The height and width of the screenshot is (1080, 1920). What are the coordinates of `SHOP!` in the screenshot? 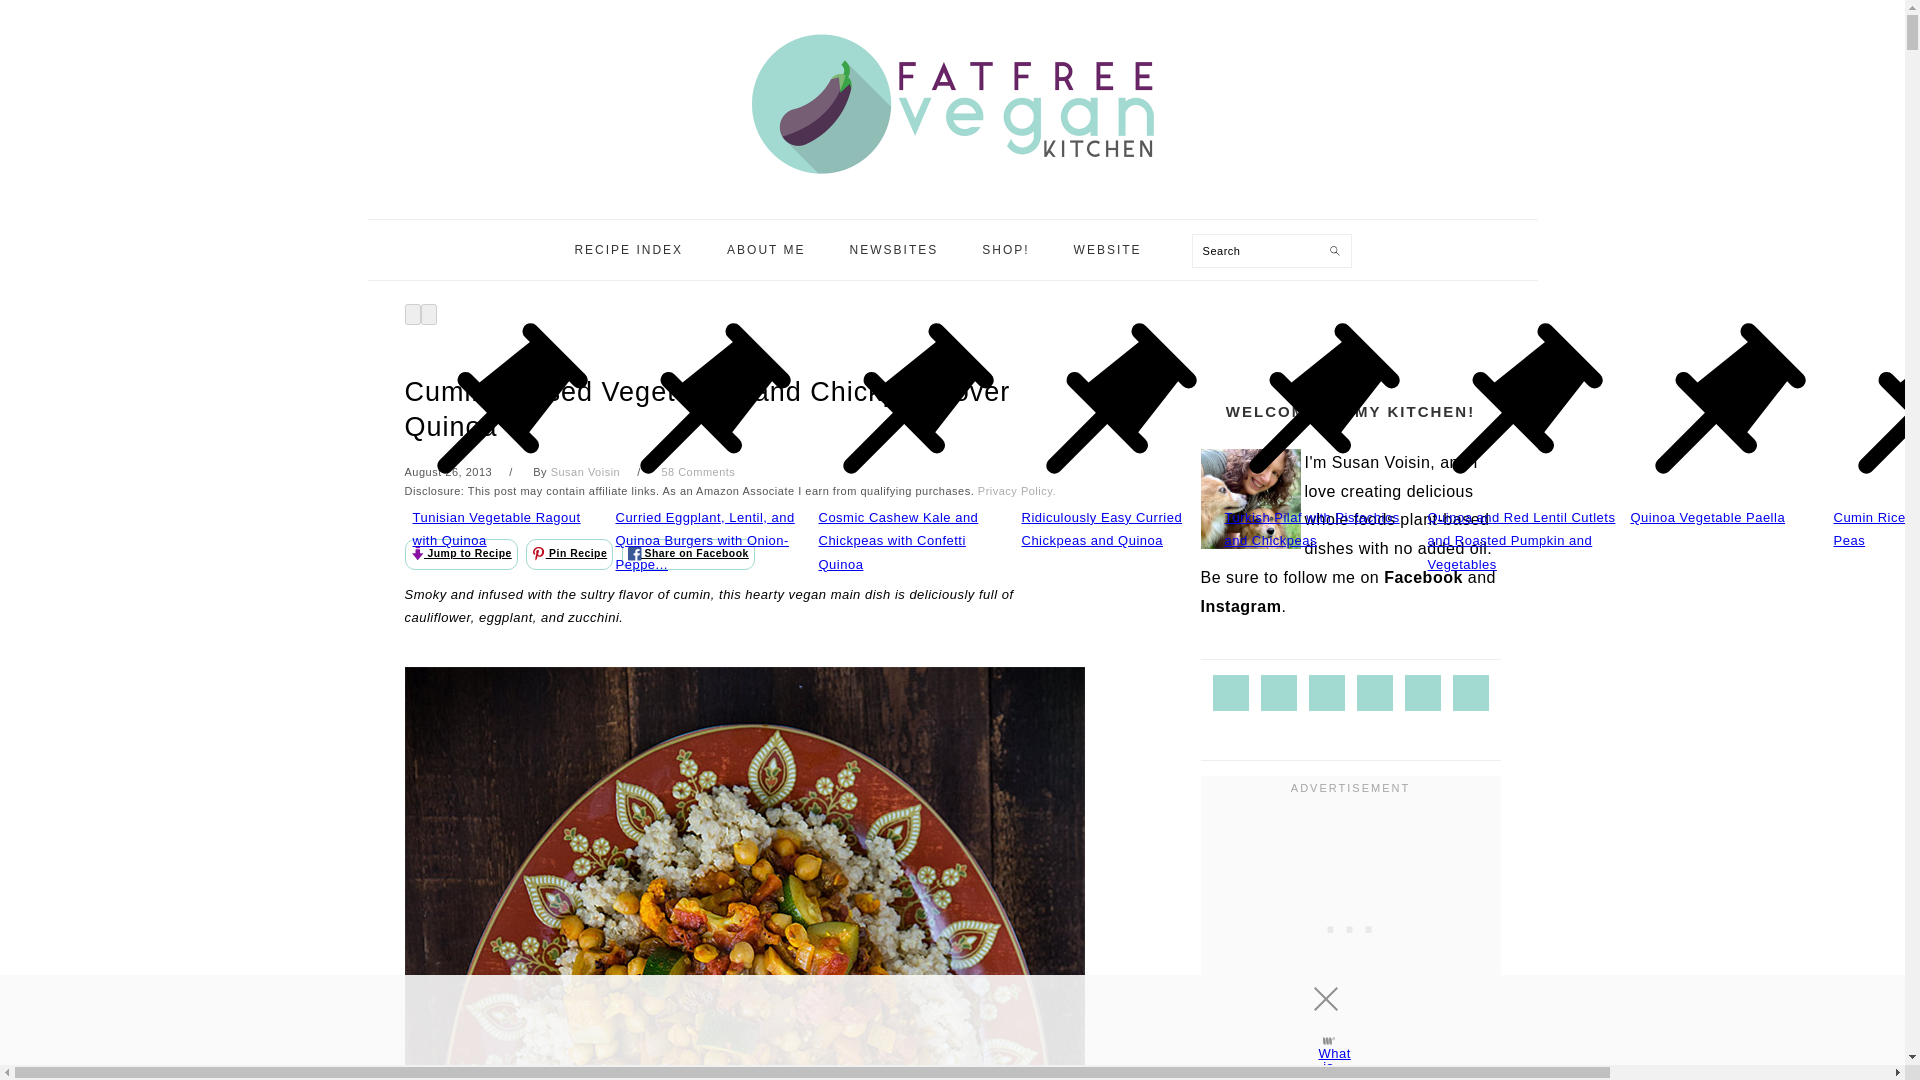 It's located at (1006, 250).